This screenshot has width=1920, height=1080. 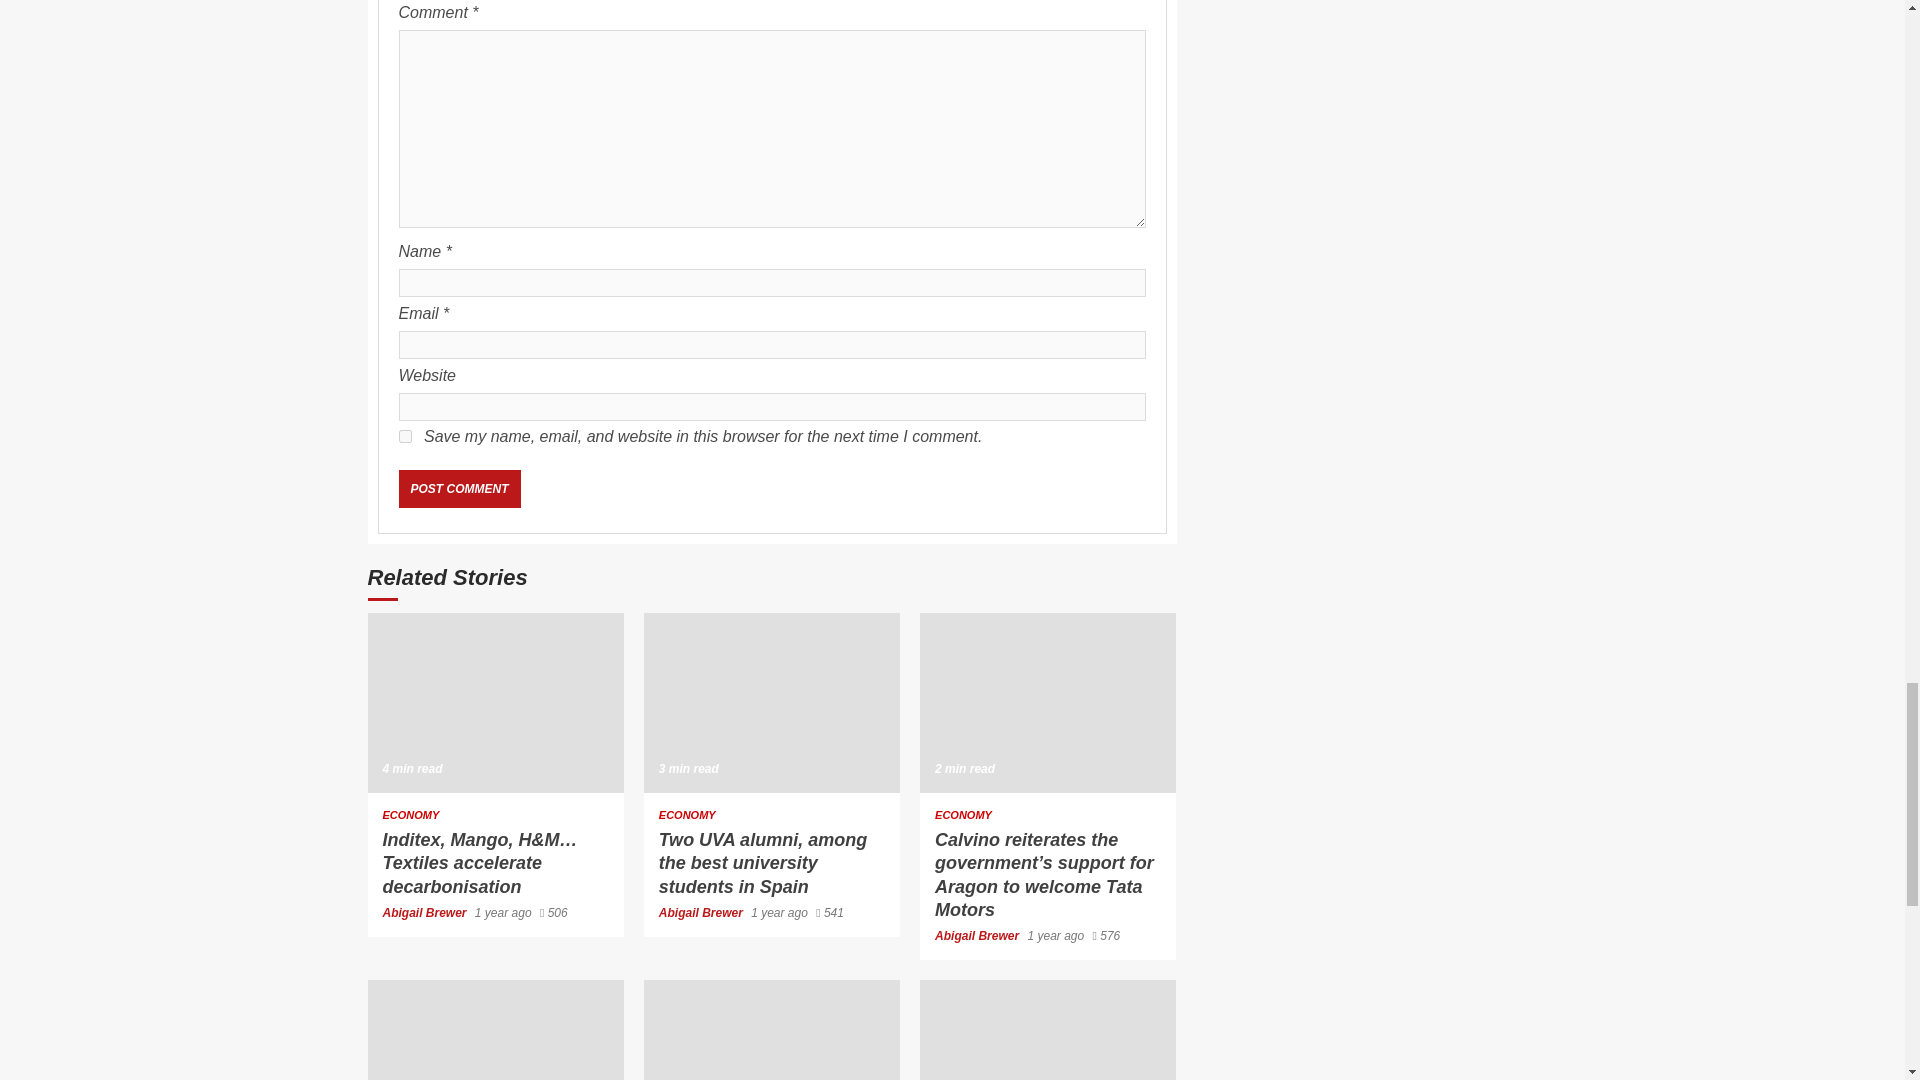 What do you see at coordinates (978, 935) in the screenshot?
I see `Abigail Brewer` at bounding box center [978, 935].